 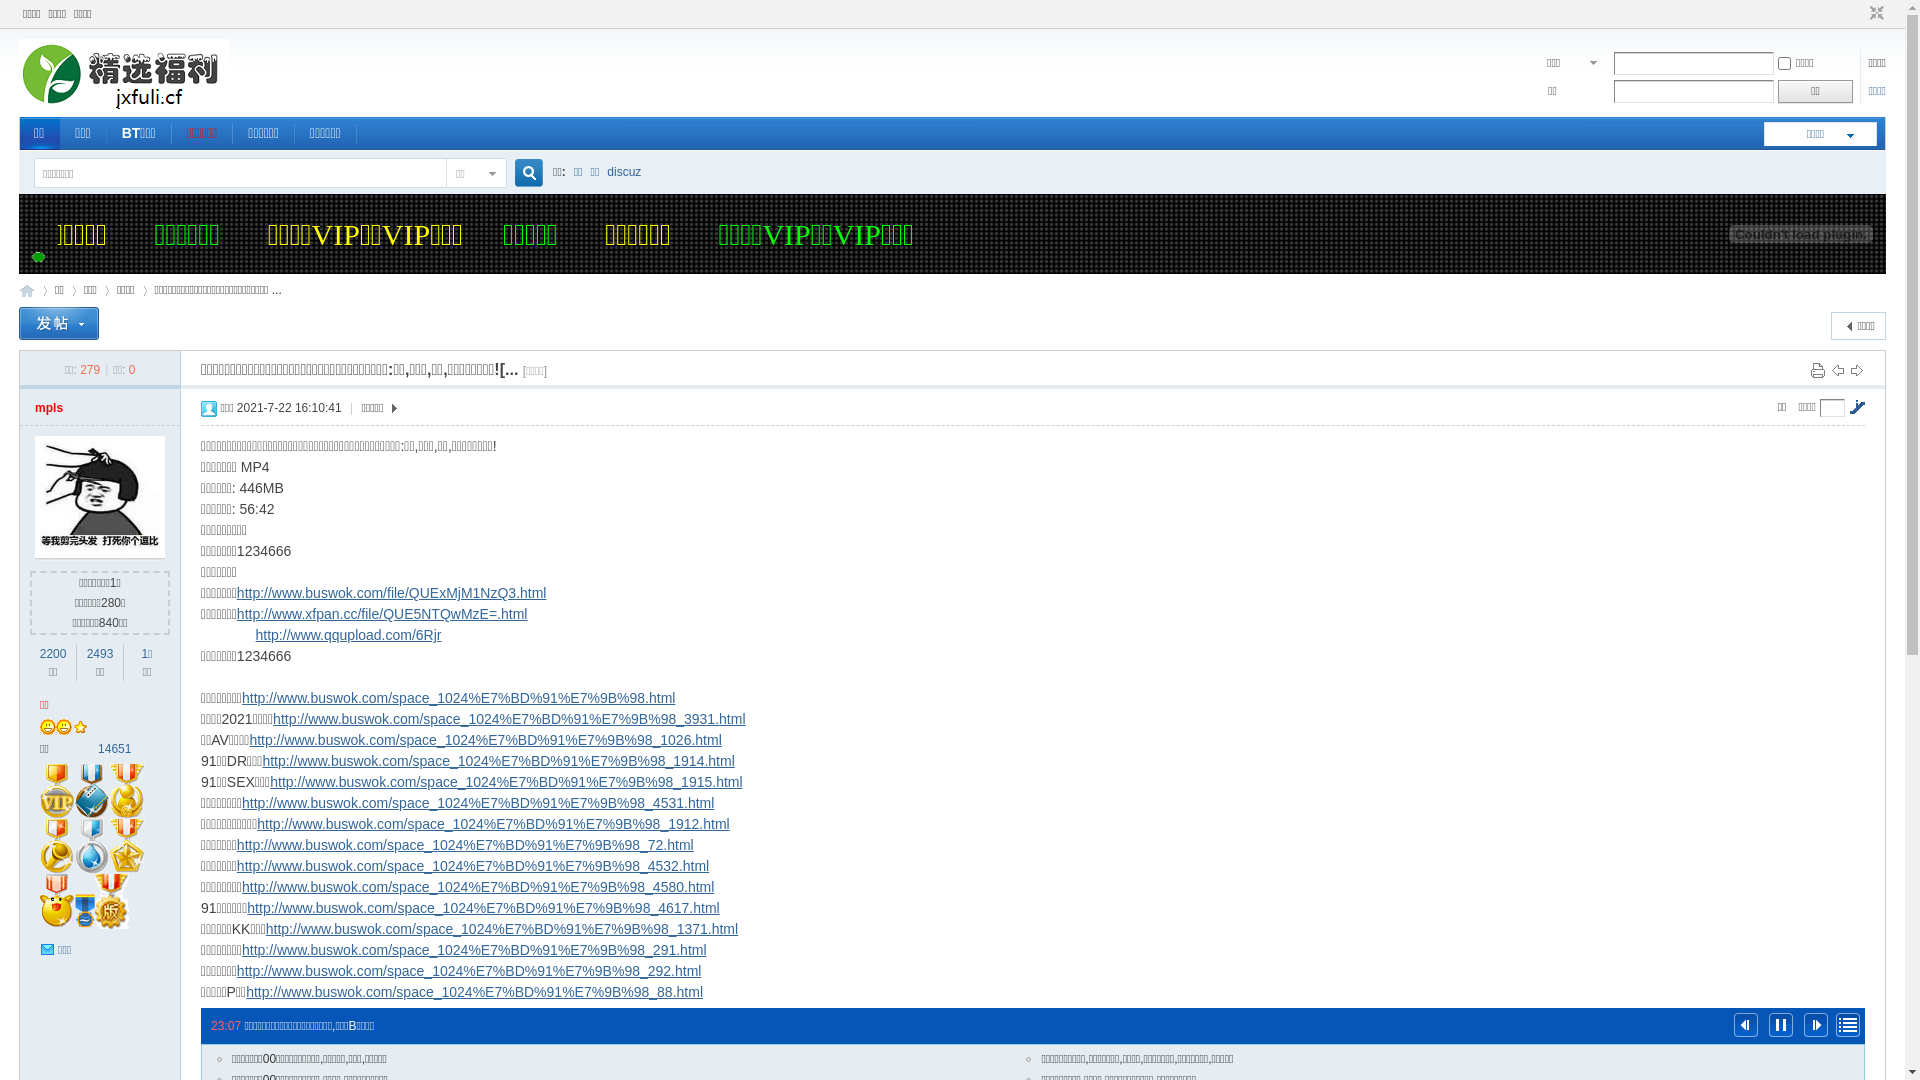 What do you see at coordinates (470, 971) in the screenshot?
I see `http://www.buswok.com/space_1024%E7%BD%91%E7%9B%98_292.html` at bounding box center [470, 971].